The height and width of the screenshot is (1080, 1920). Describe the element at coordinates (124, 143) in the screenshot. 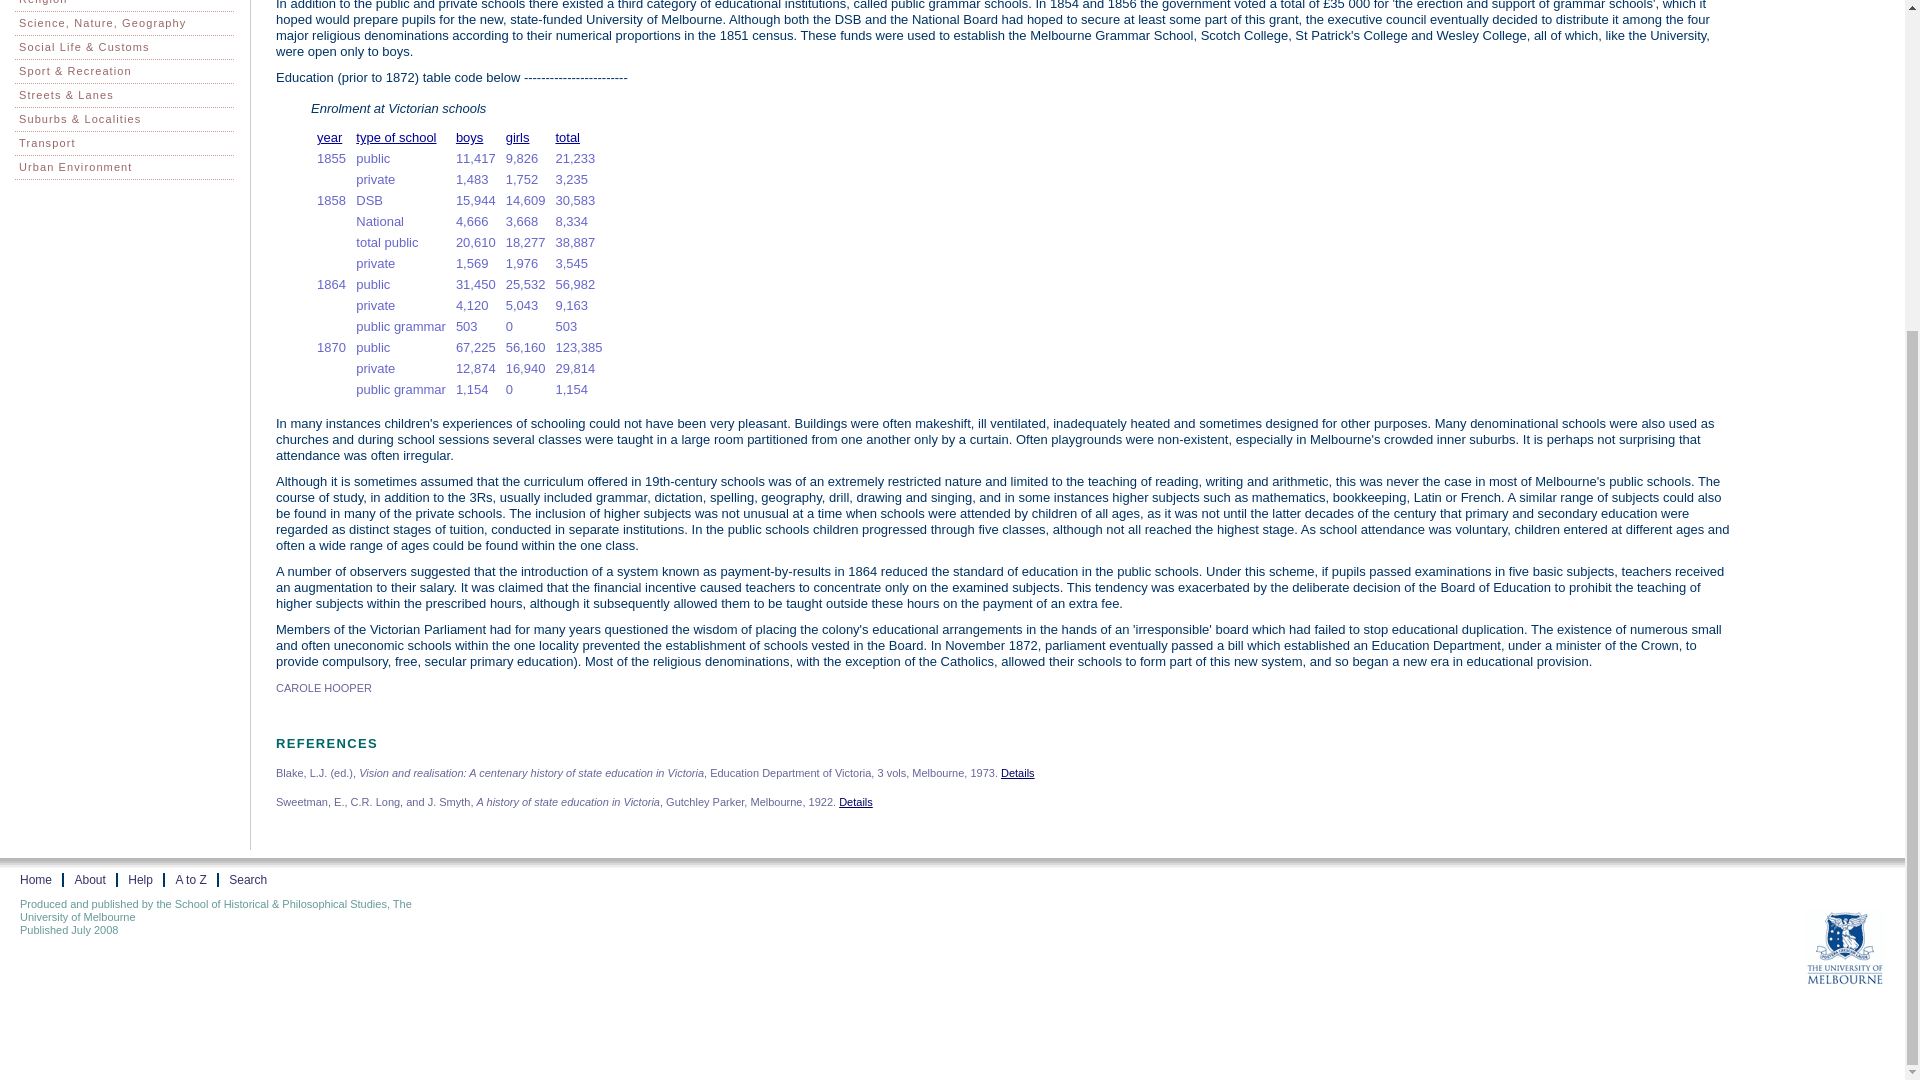

I see `Transport` at that location.